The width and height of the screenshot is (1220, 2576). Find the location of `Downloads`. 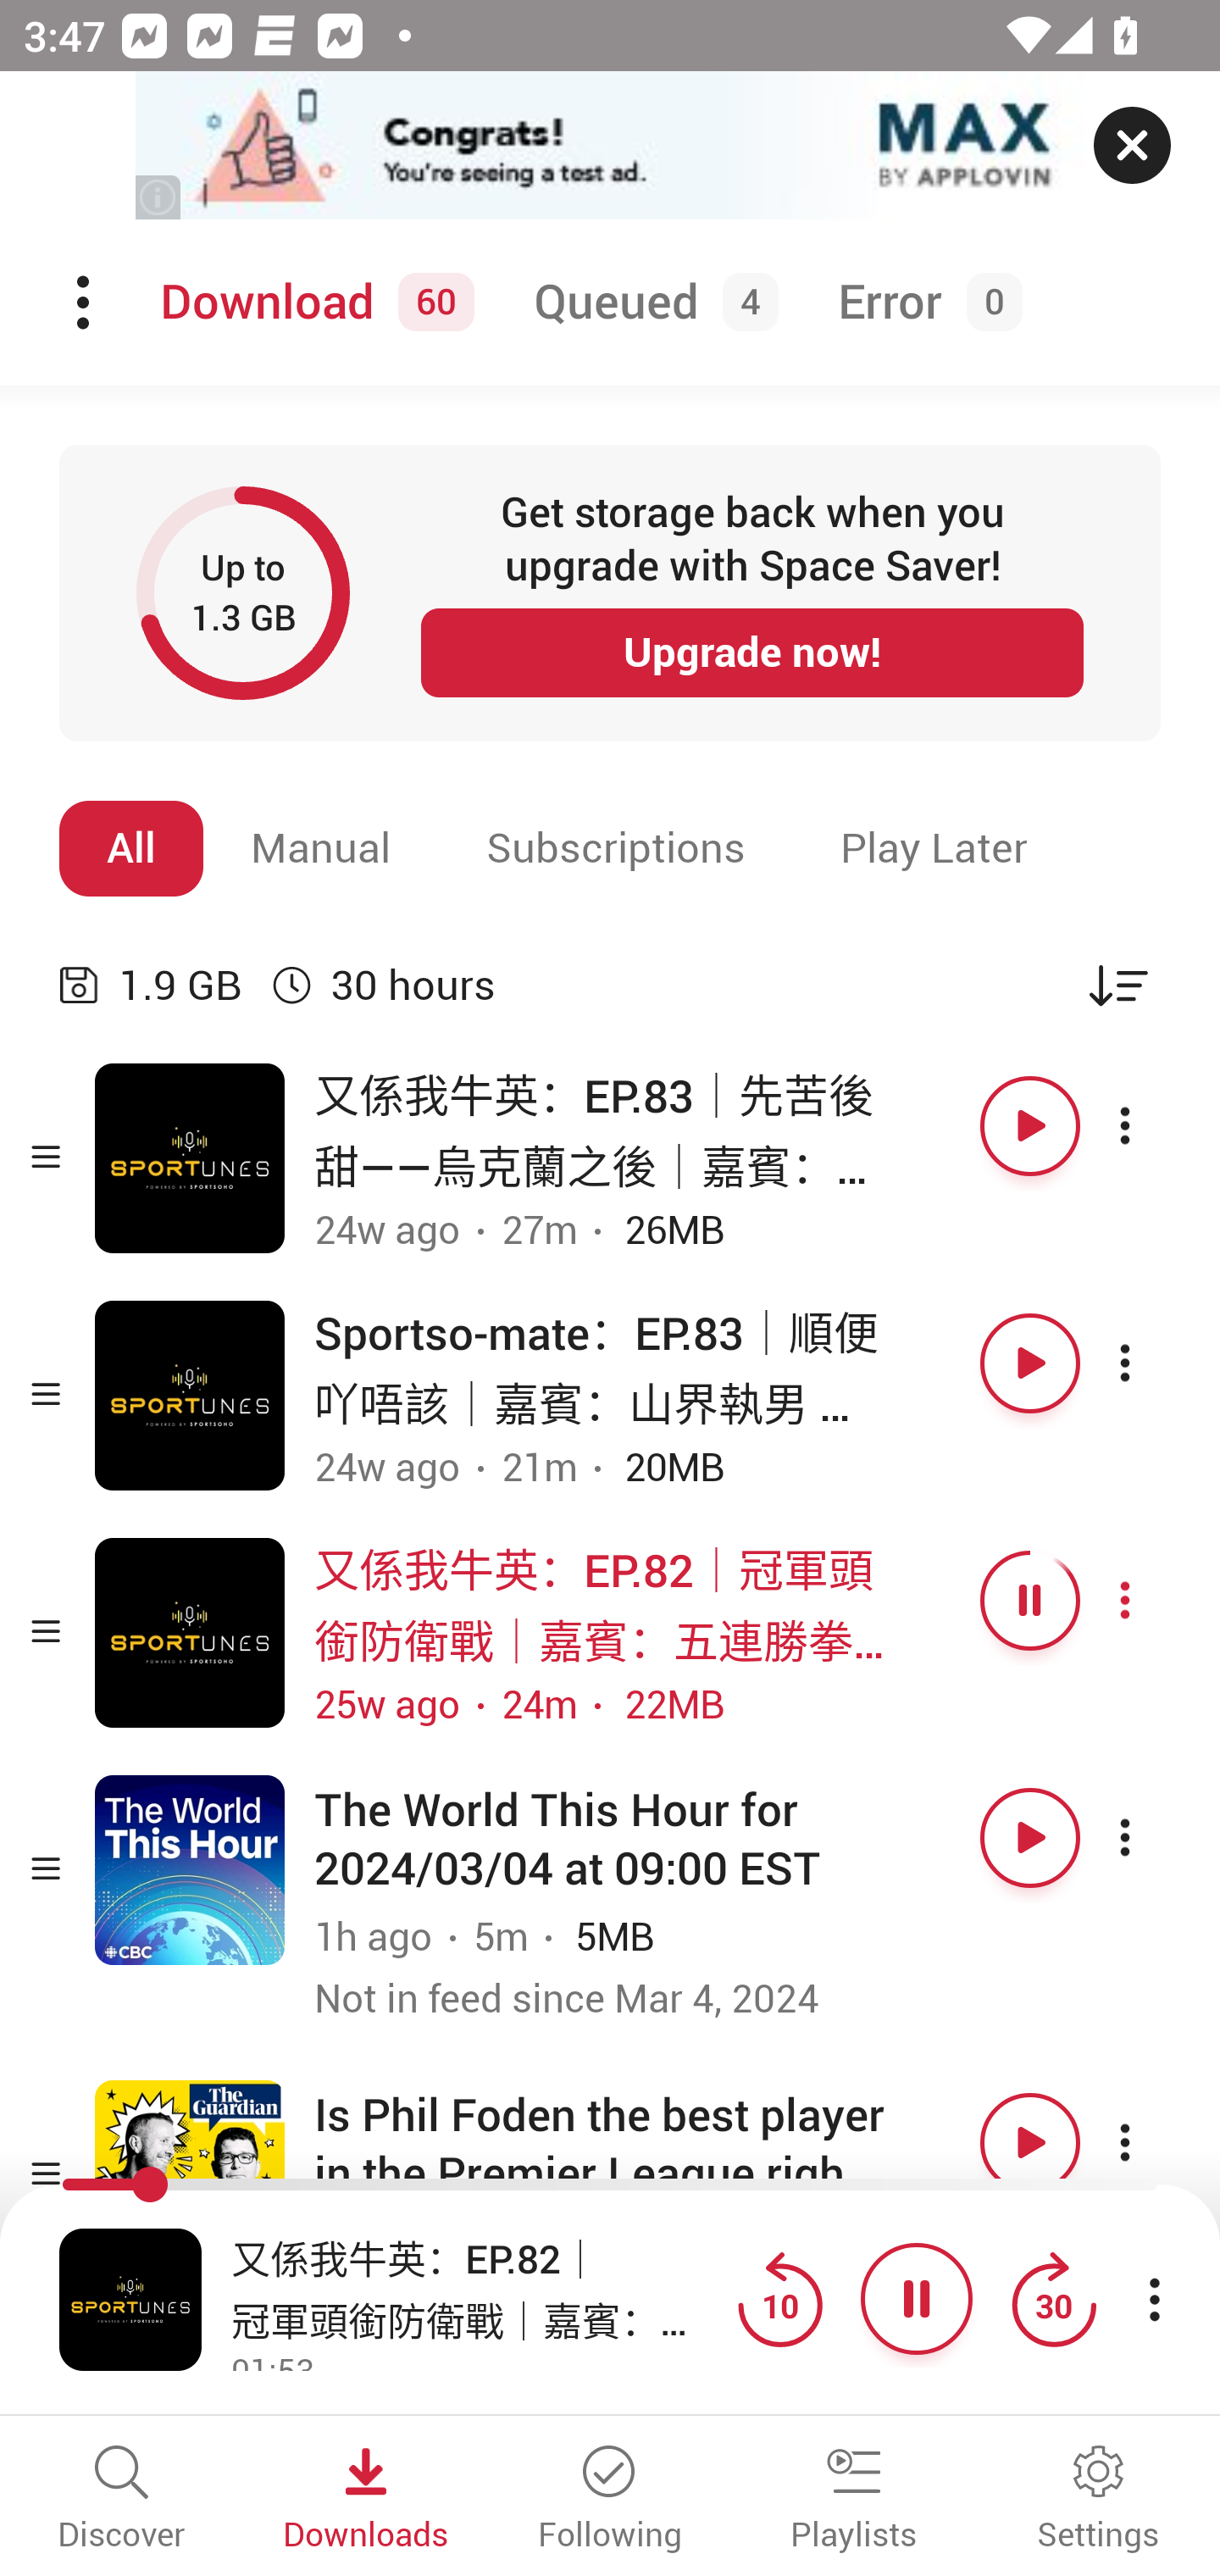

Downloads is located at coordinates (366, 2500).